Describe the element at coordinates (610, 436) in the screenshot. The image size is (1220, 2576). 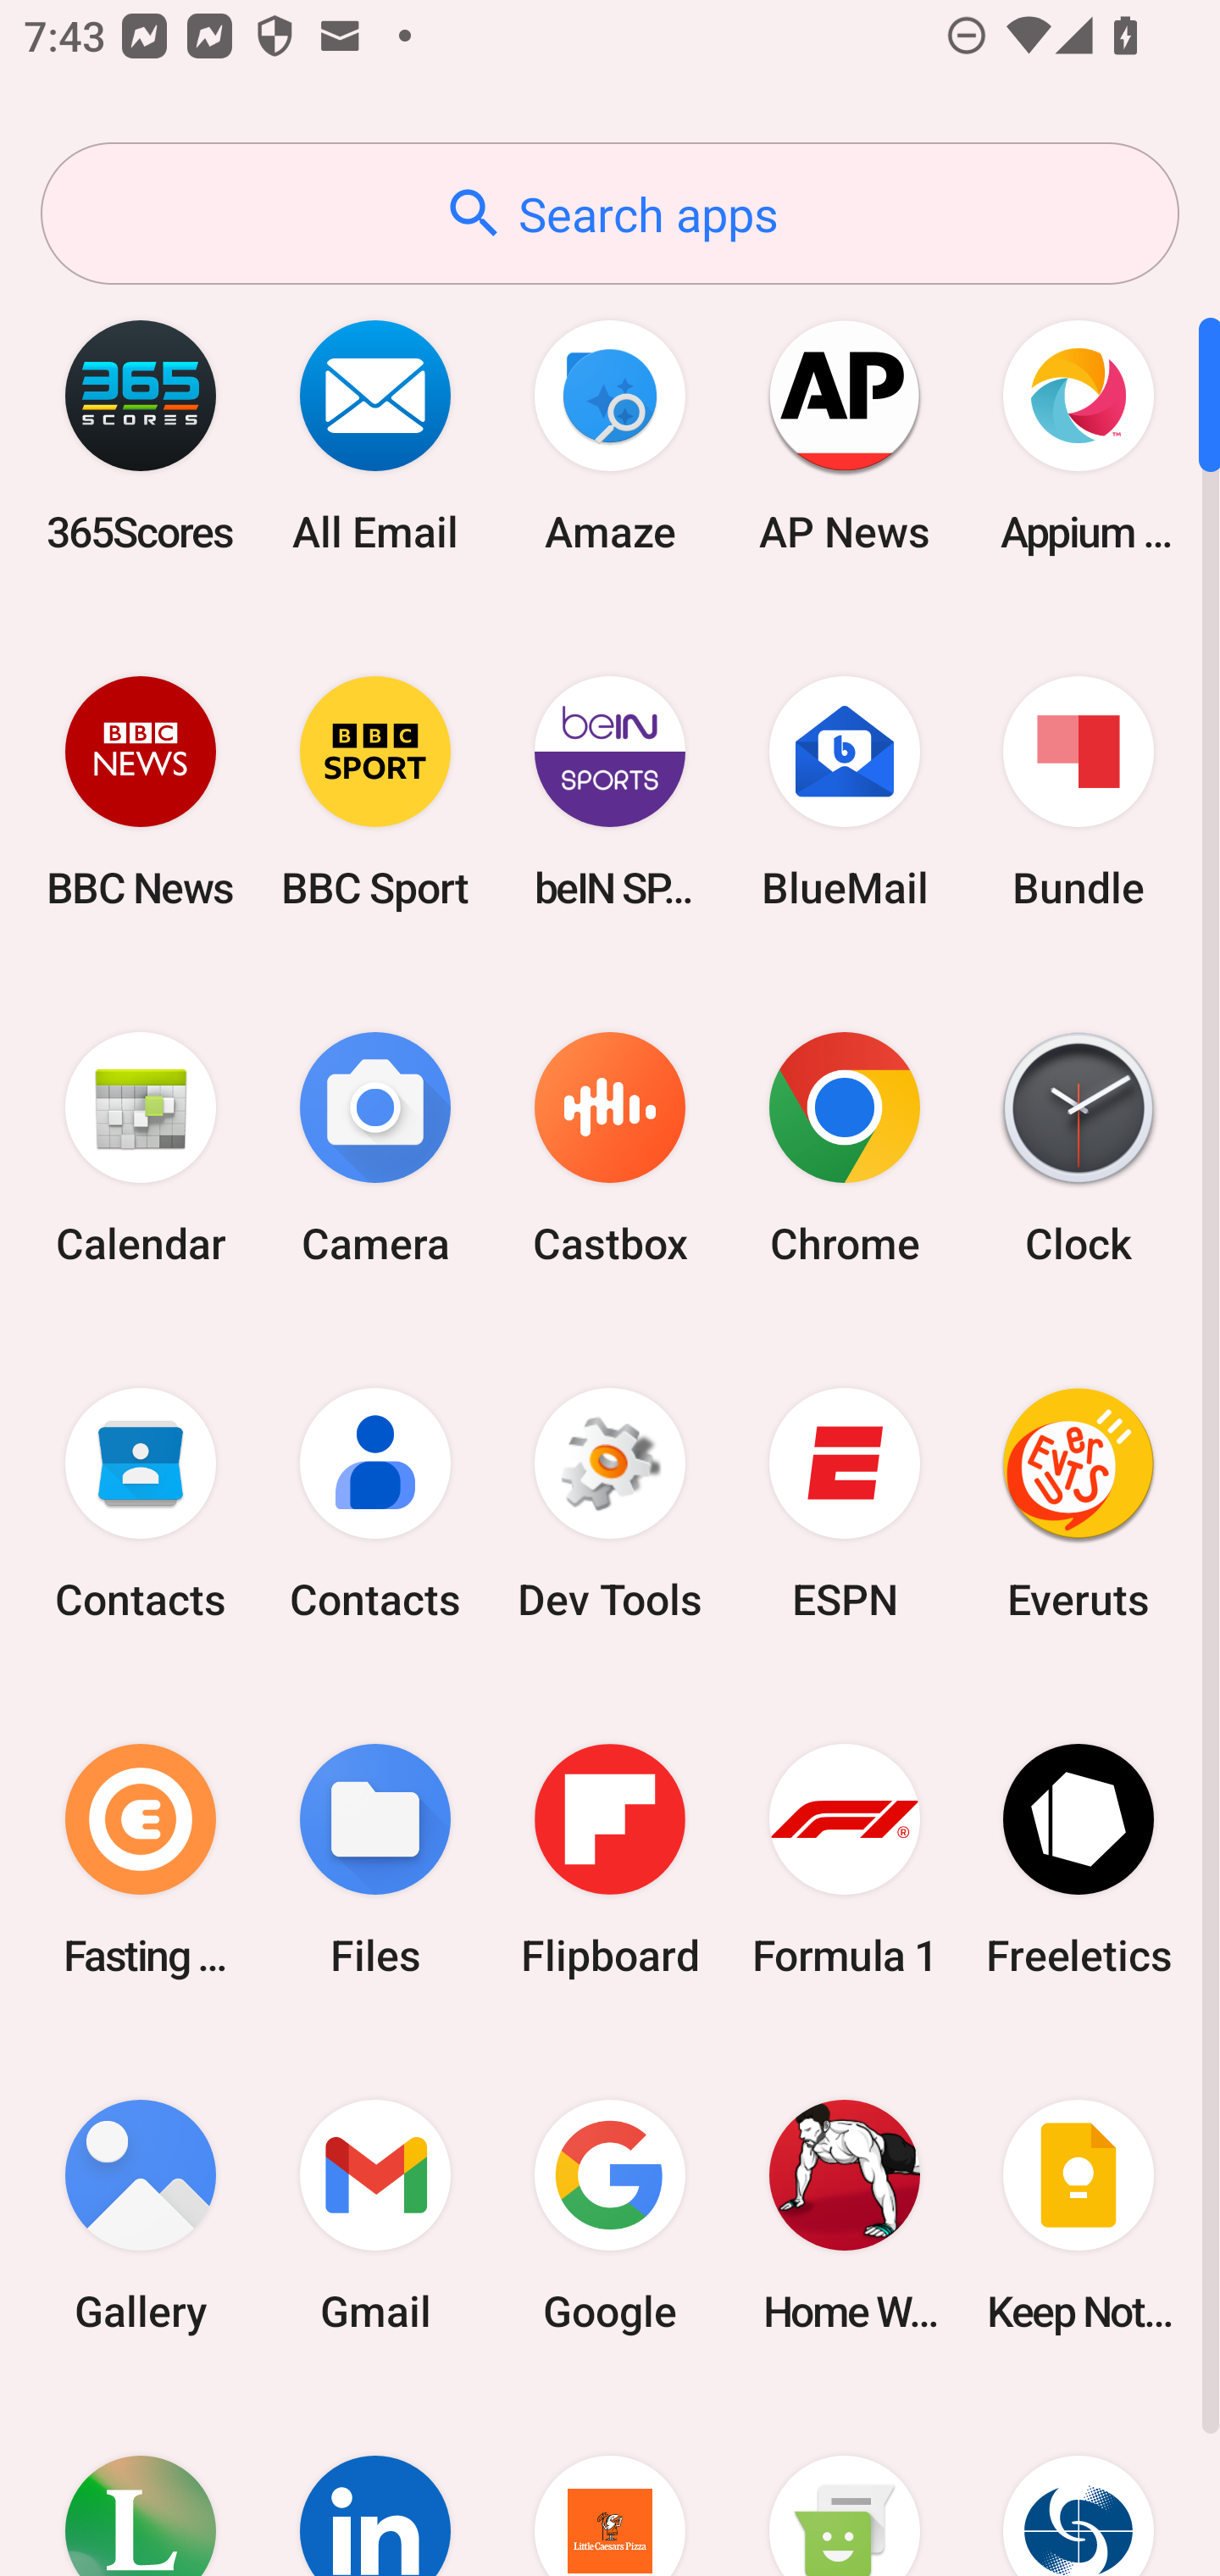
I see `Amaze` at that location.